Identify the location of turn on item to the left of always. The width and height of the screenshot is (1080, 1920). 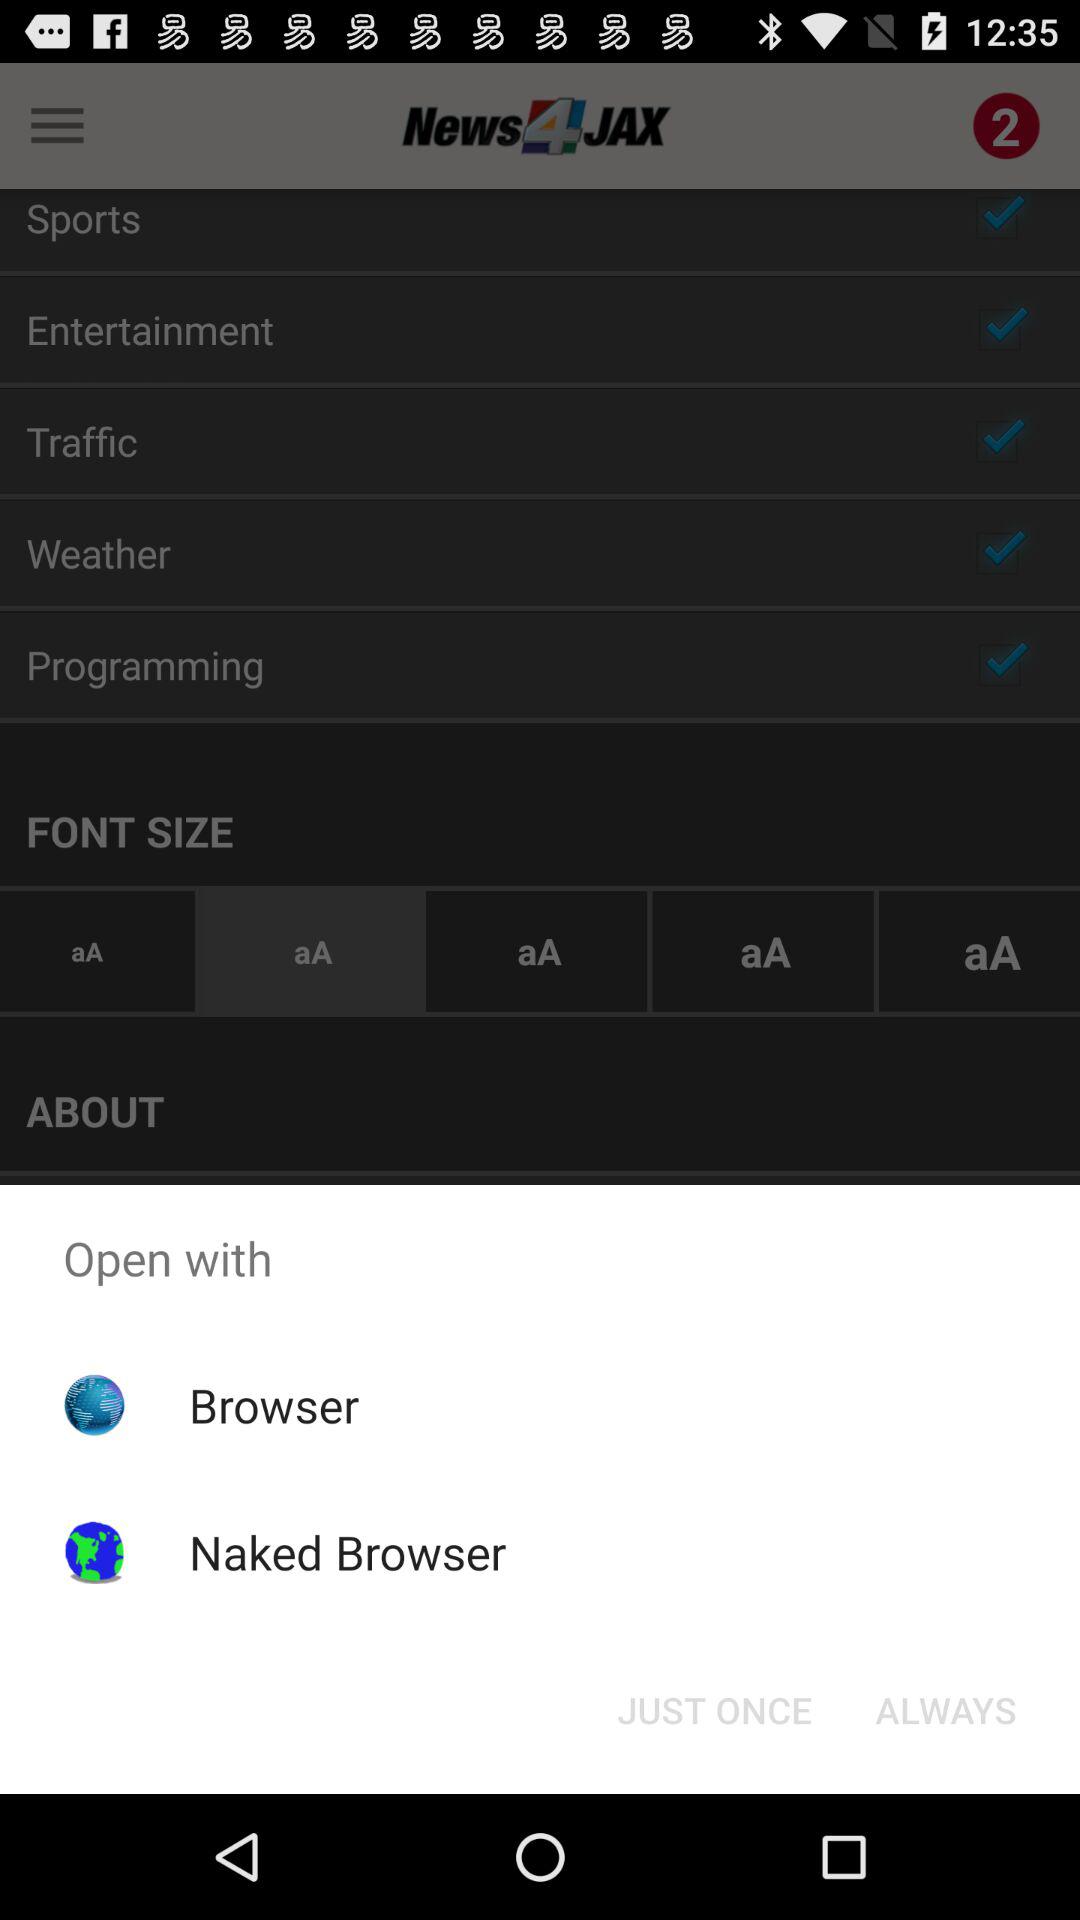
(714, 1710).